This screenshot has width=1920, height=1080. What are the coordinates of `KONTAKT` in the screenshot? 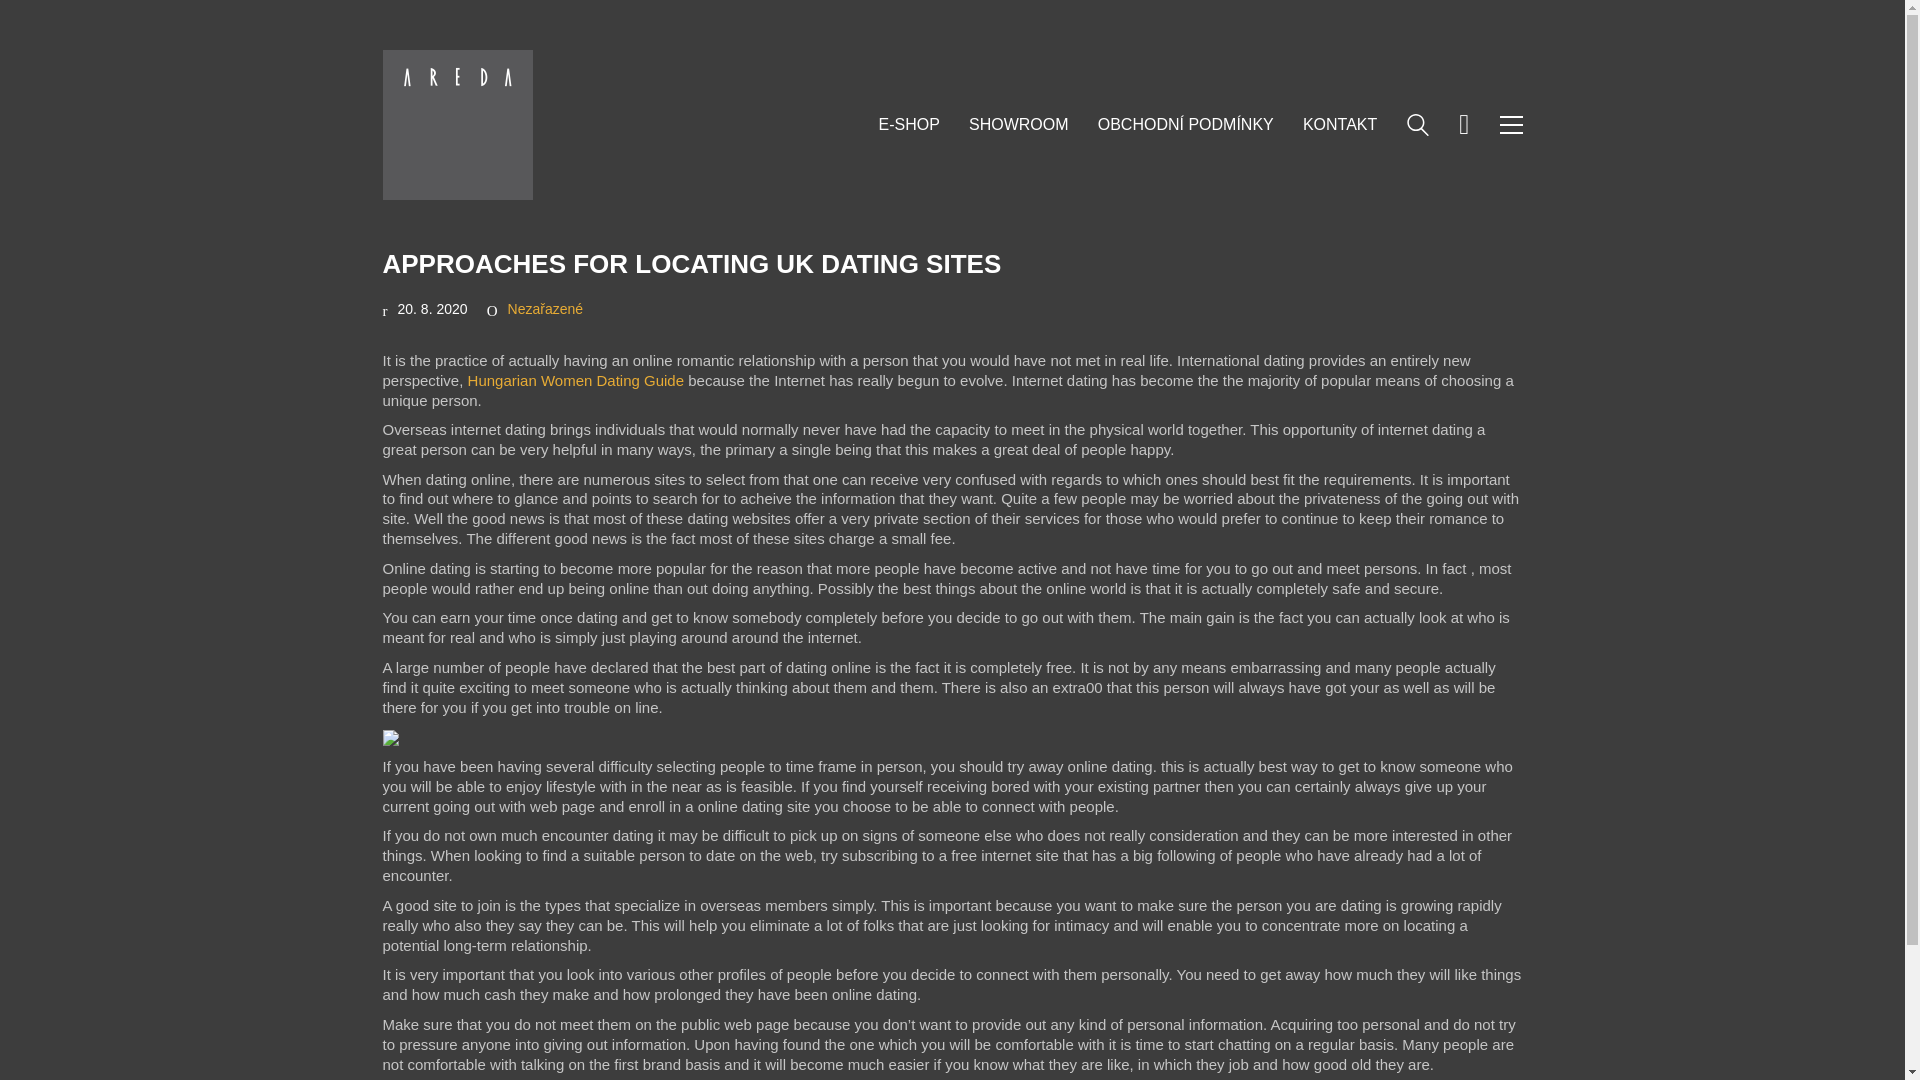 It's located at (1340, 124).